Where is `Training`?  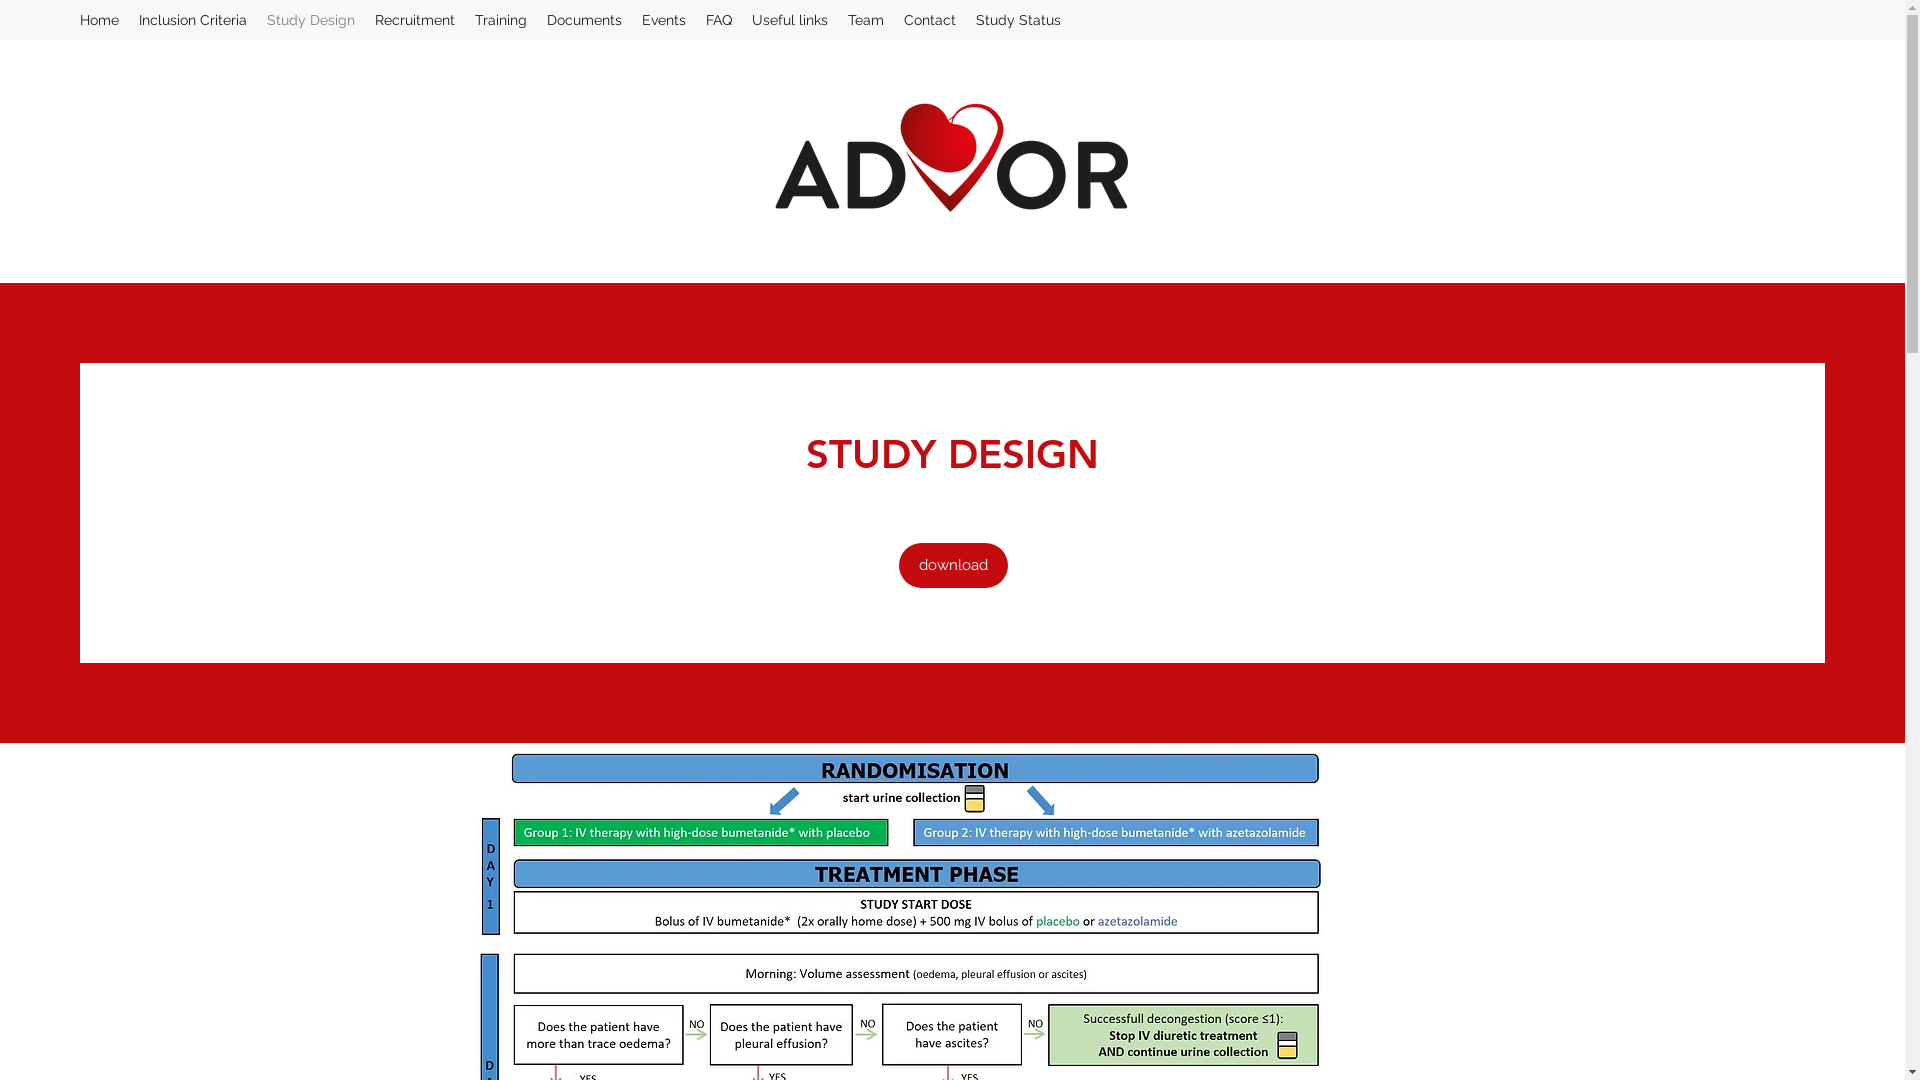
Training is located at coordinates (501, 20).